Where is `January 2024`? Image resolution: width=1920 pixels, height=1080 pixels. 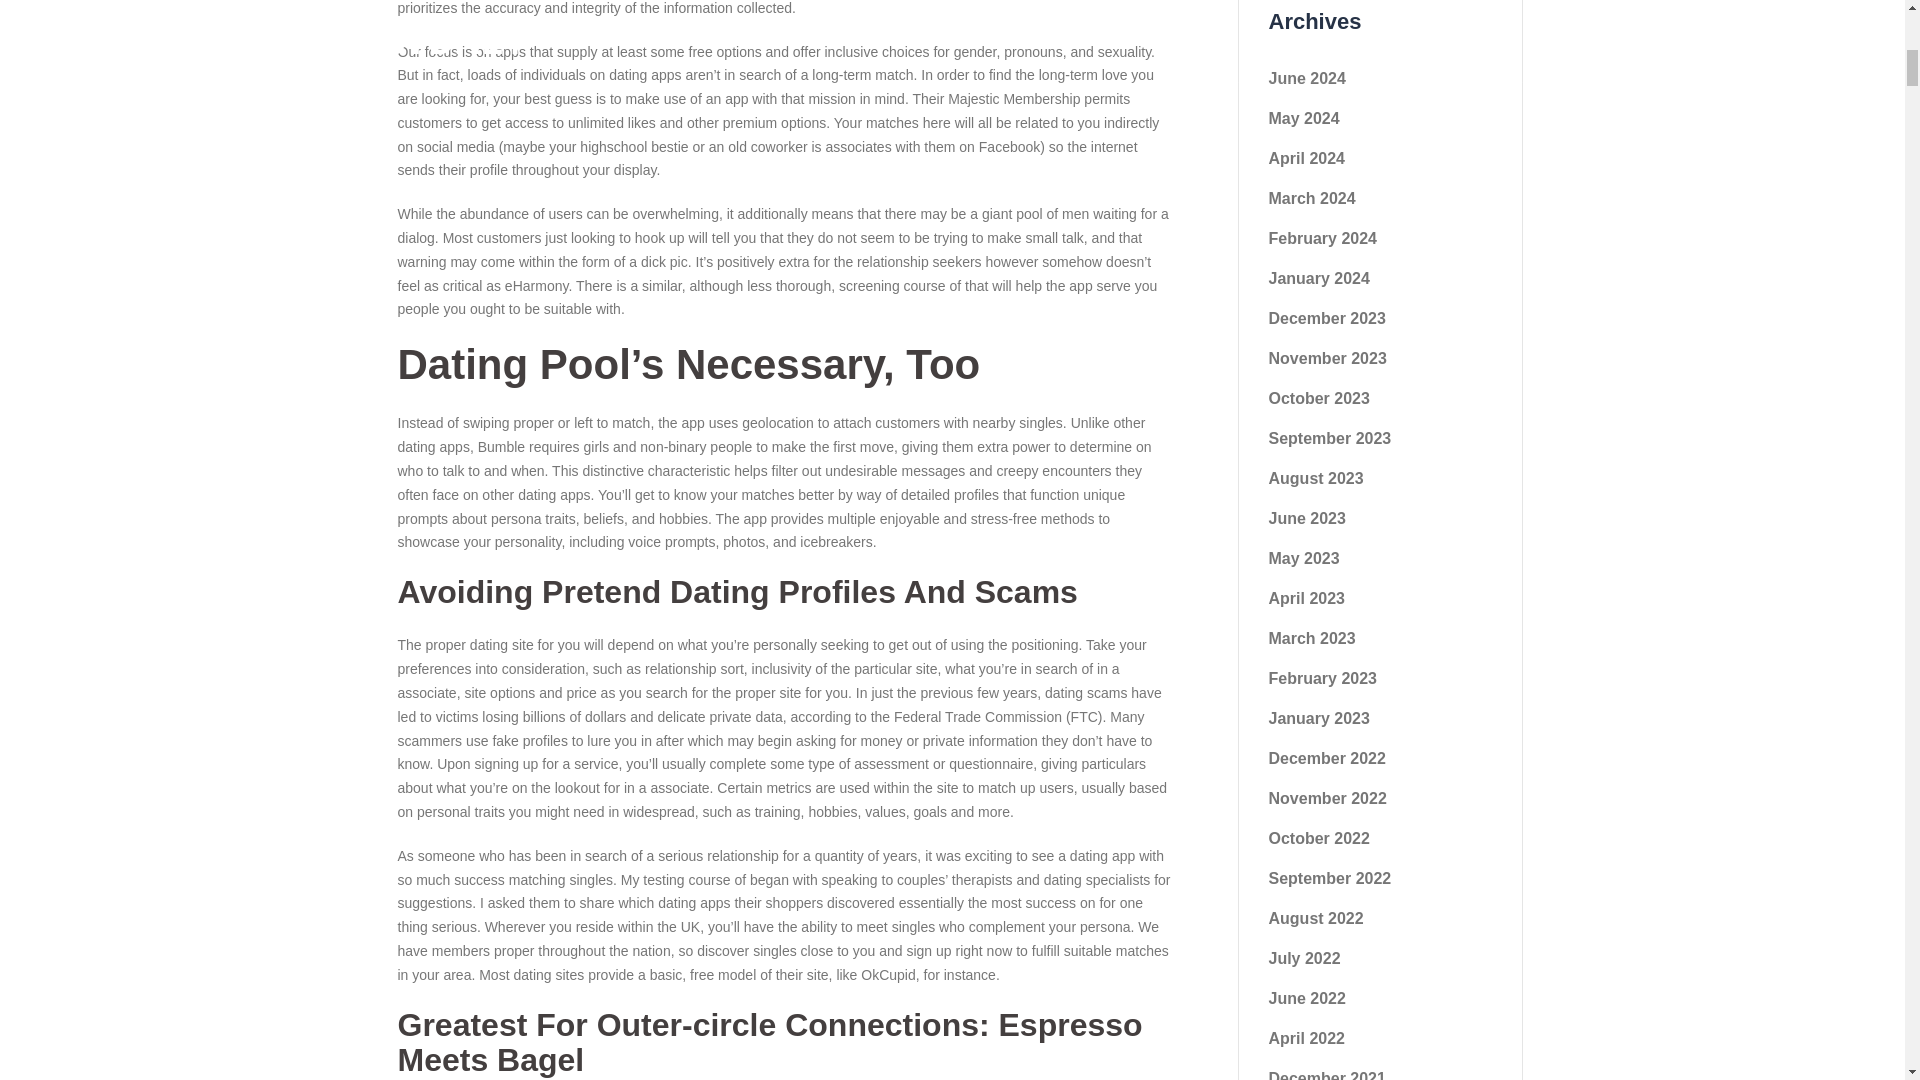
January 2024 is located at coordinates (1318, 278).